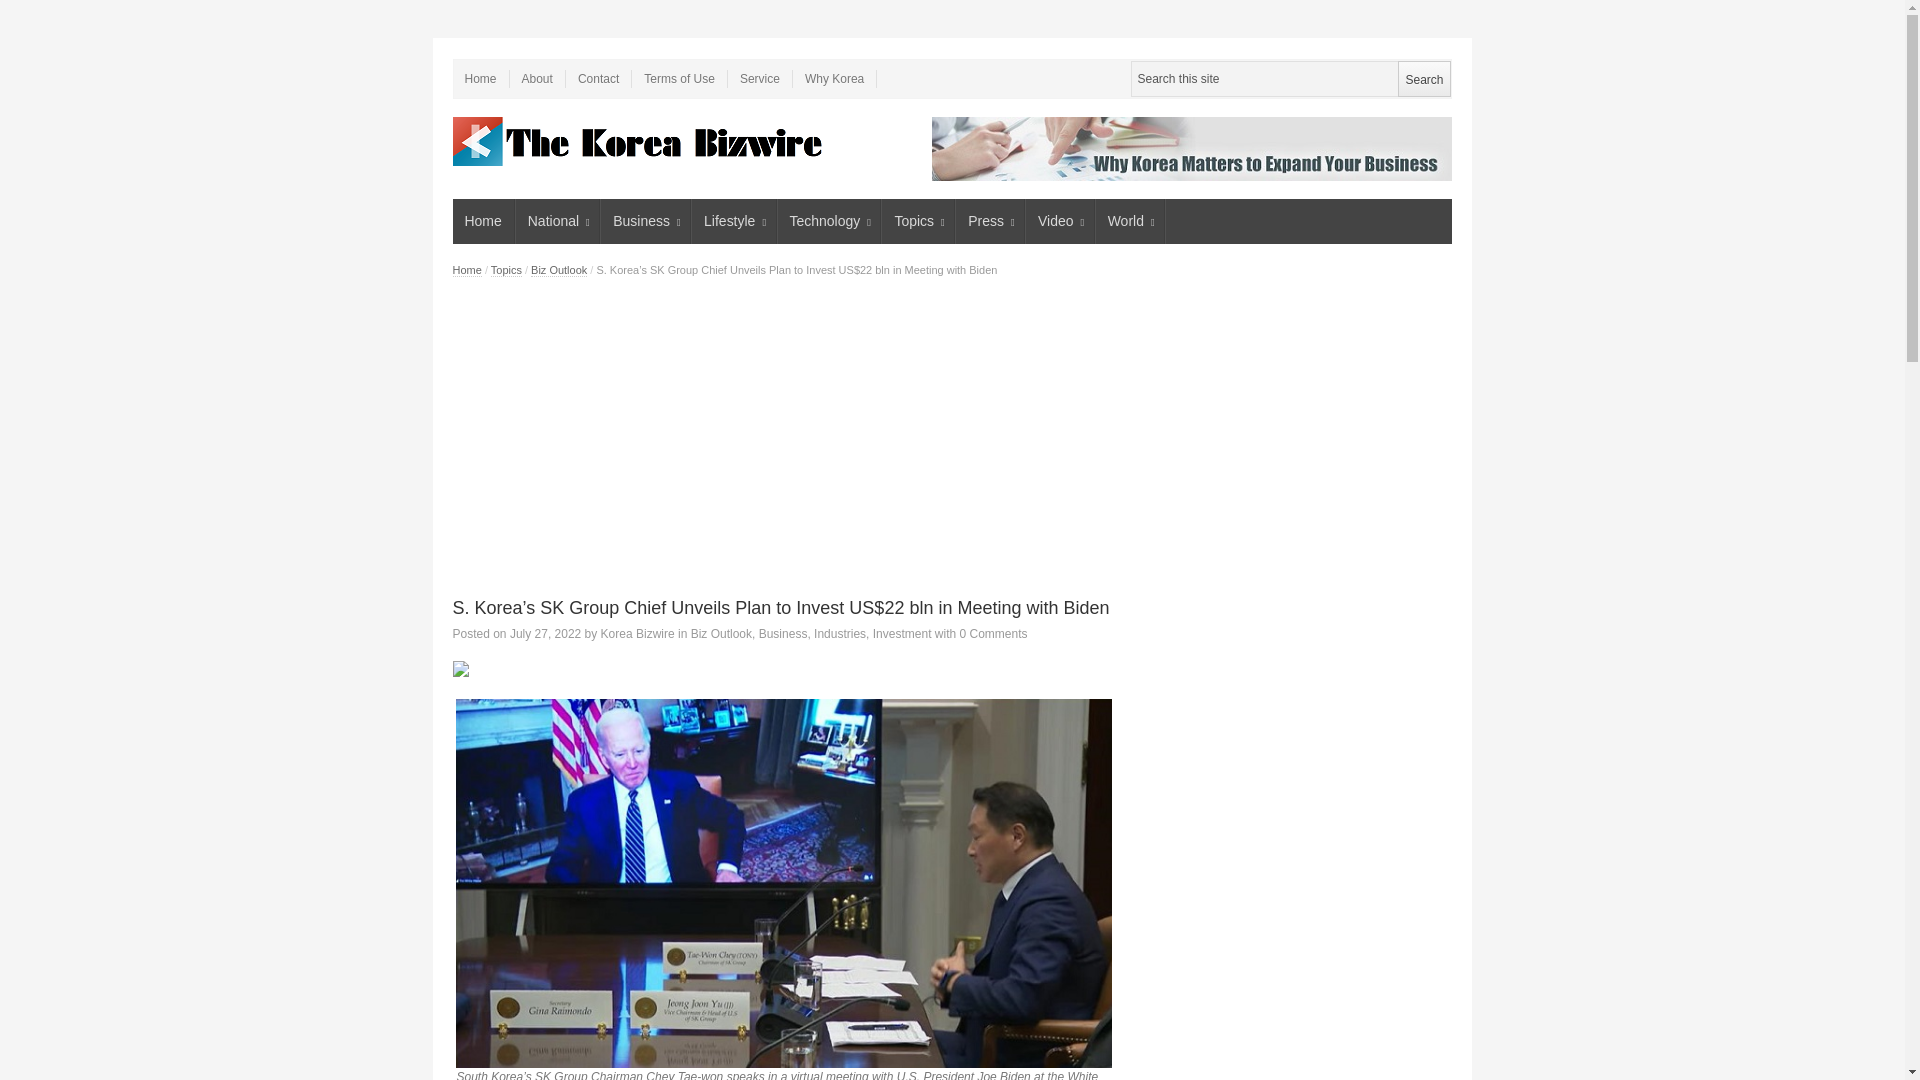  Describe the element at coordinates (538, 78) in the screenshot. I see `About` at that location.